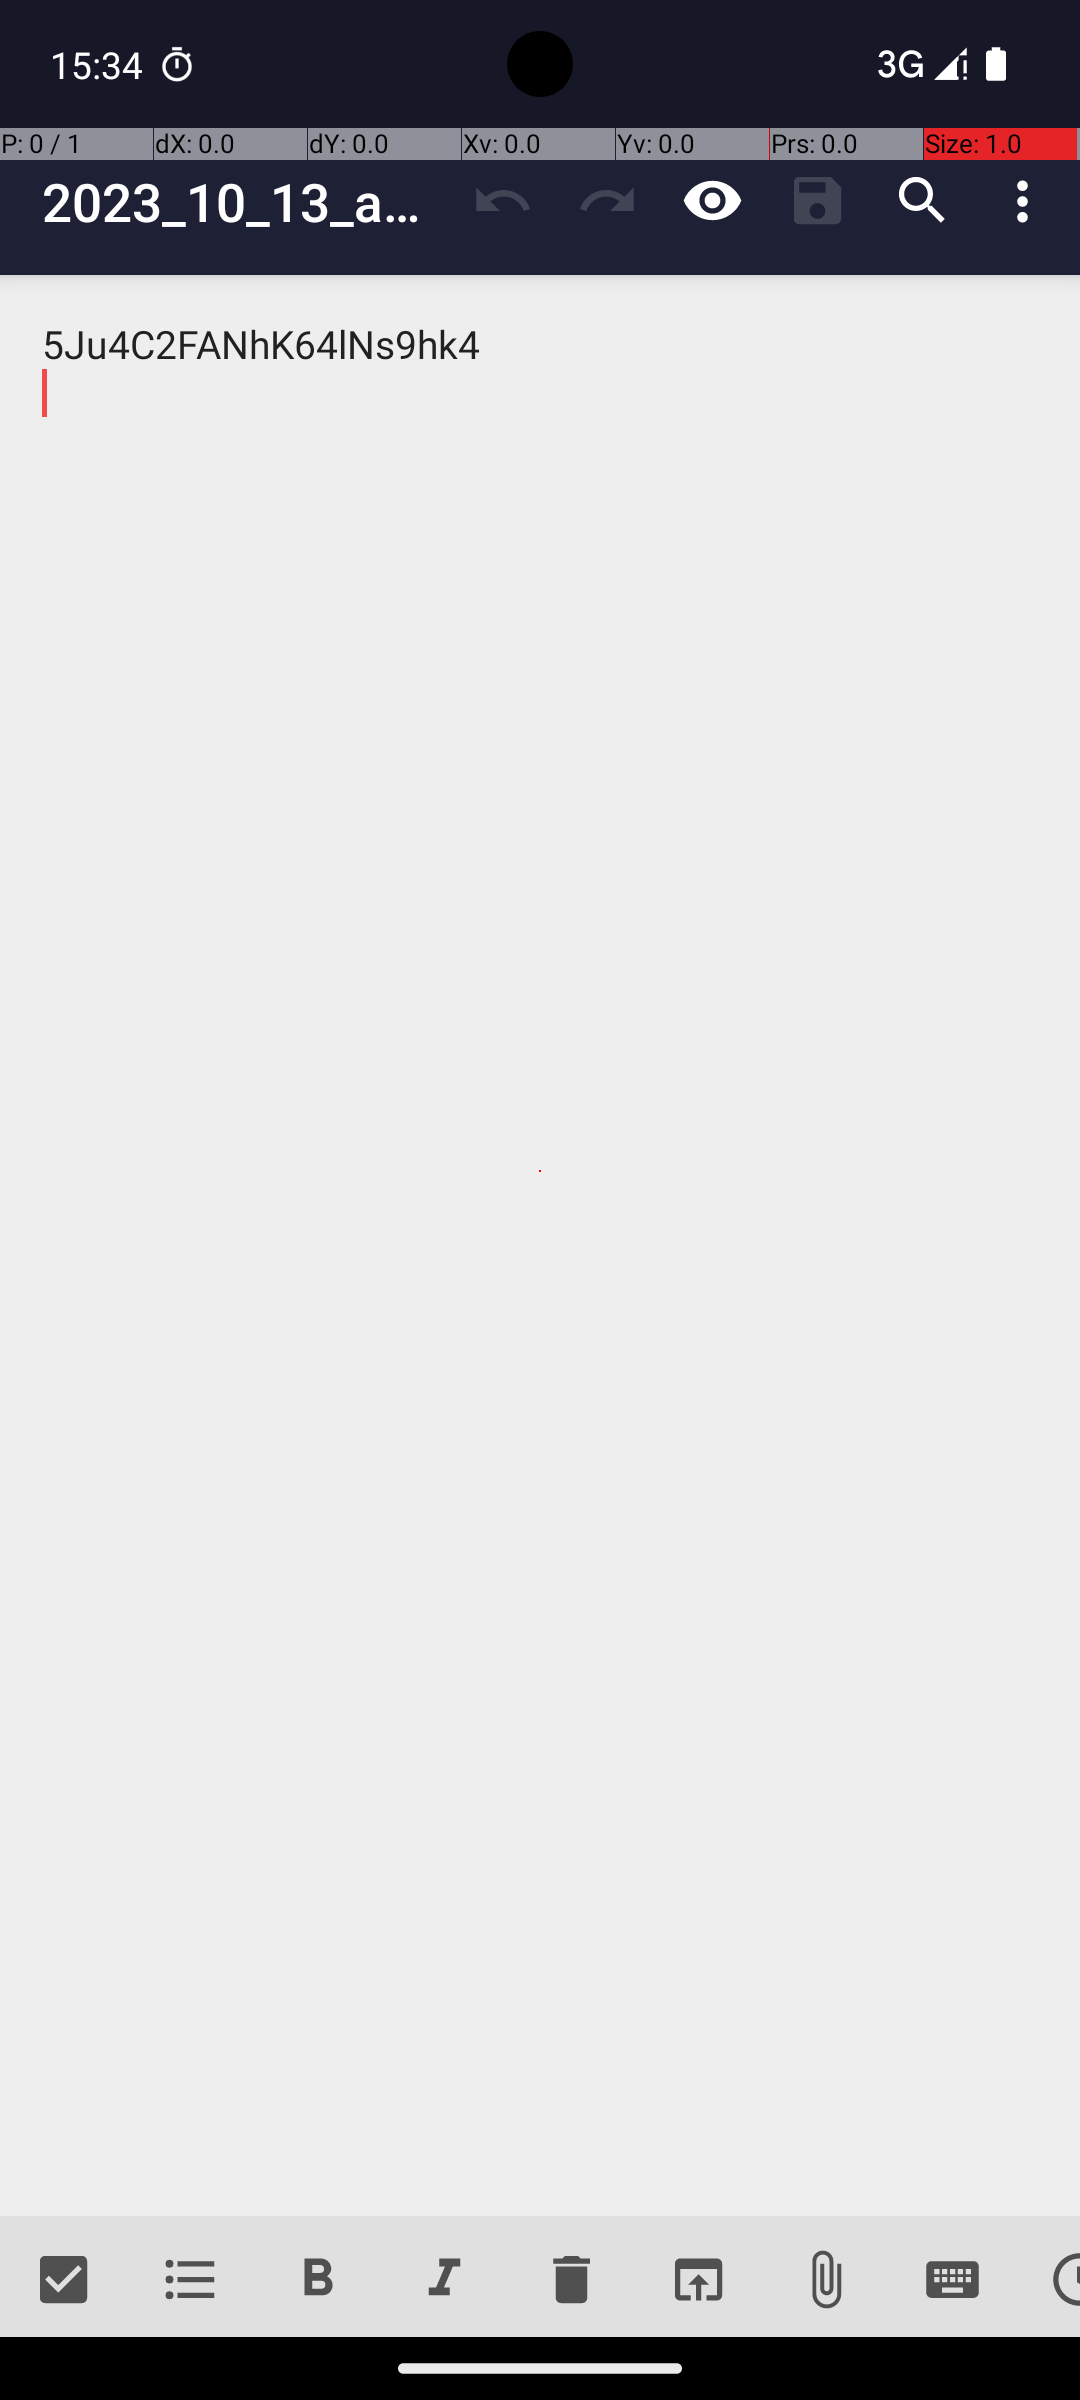 This screenshot has width=1080, height=2400. Describe the element at coordinates (246, 202) in the screenshot. I see `2023_10_13_april_workout_routine` at that location.